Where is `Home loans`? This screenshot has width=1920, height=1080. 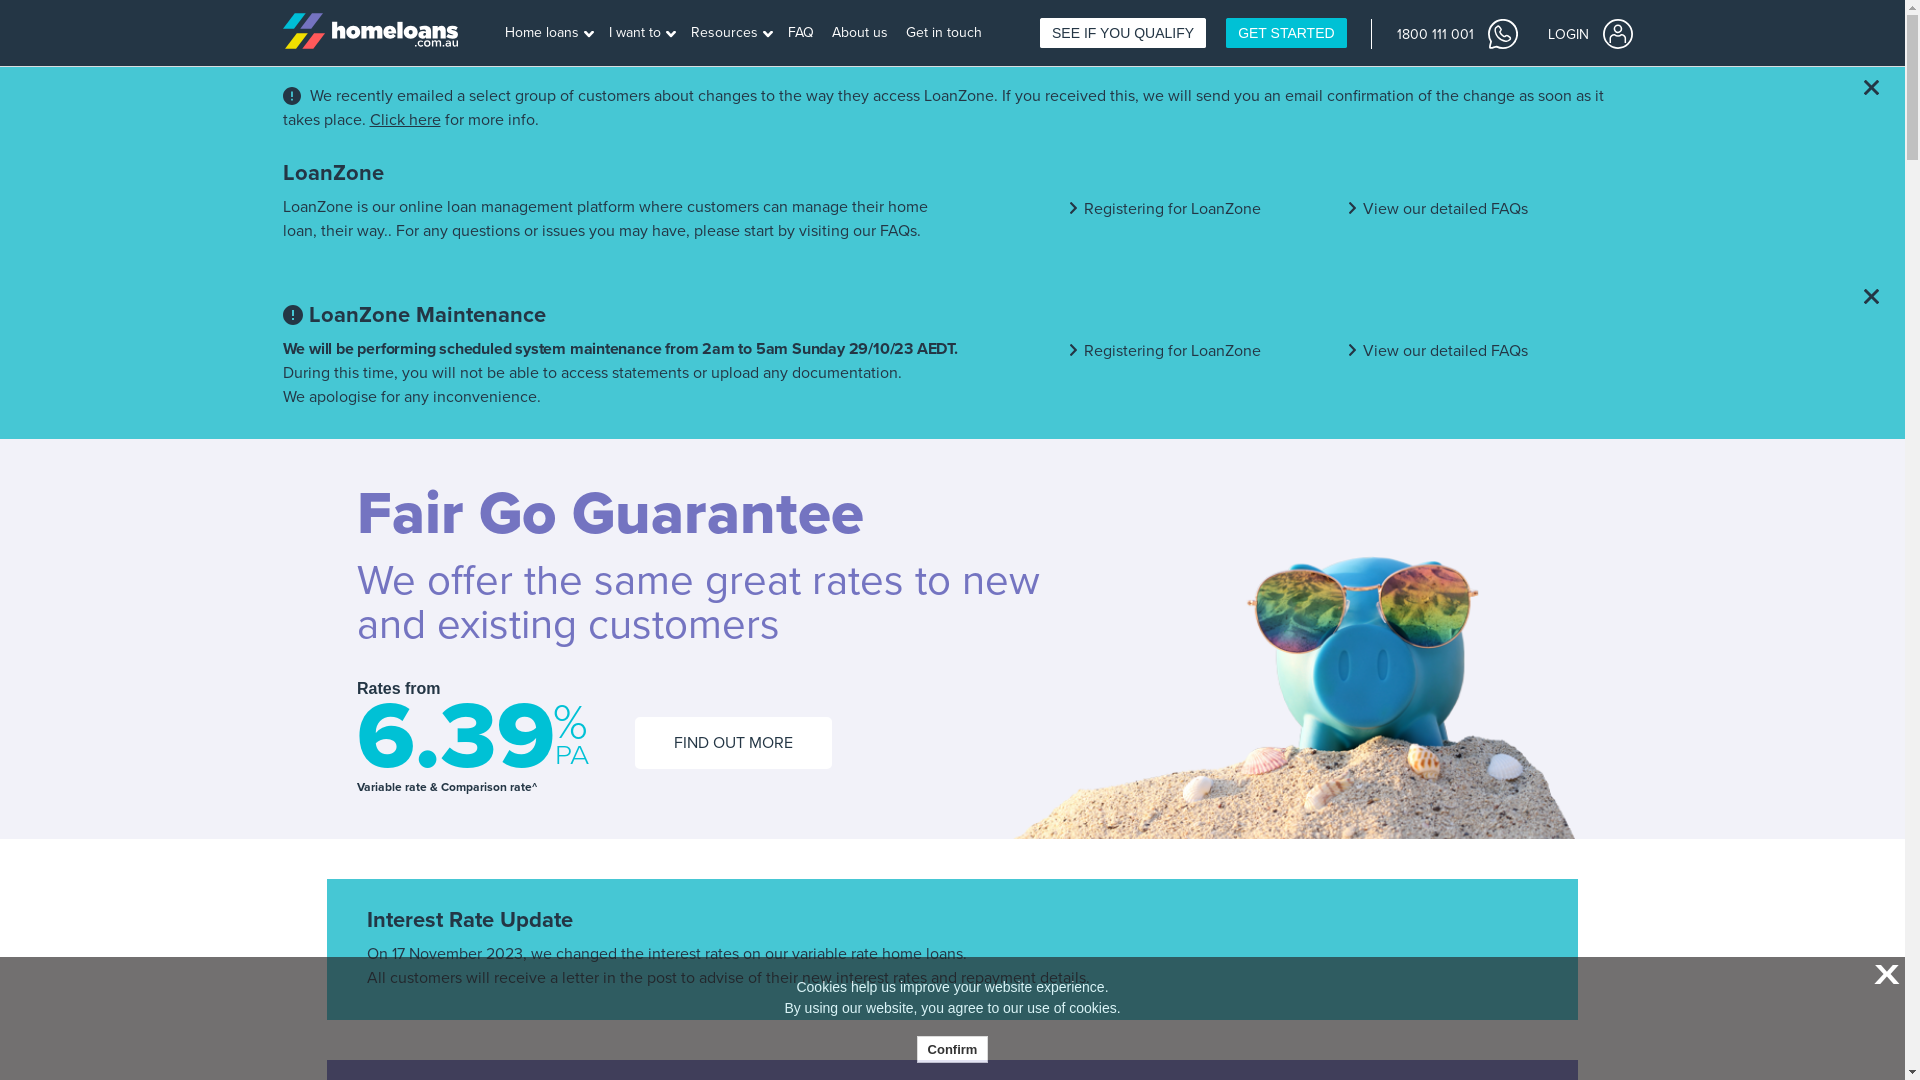
Home loans is located at coordinates (549, 34).